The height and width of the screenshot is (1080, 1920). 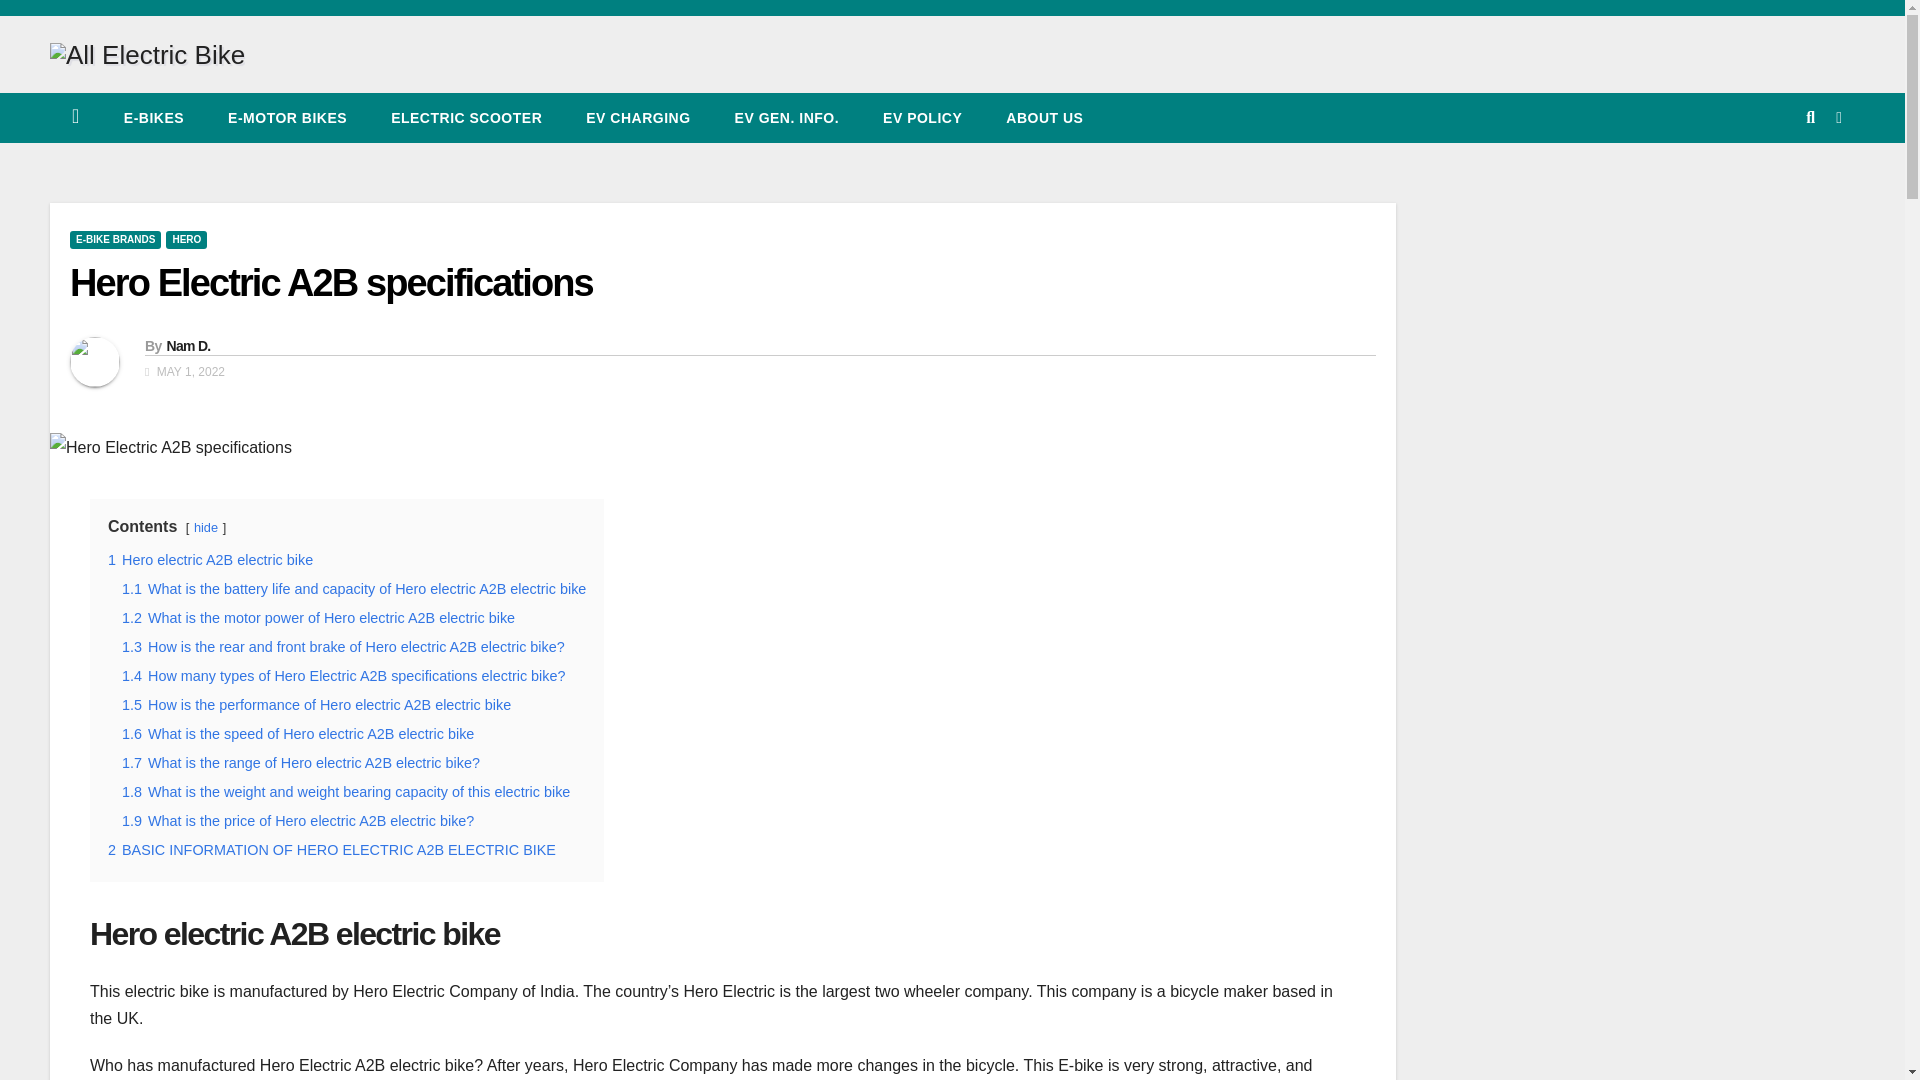 I want to click on EV POLICY, so click(x=922, y=117).